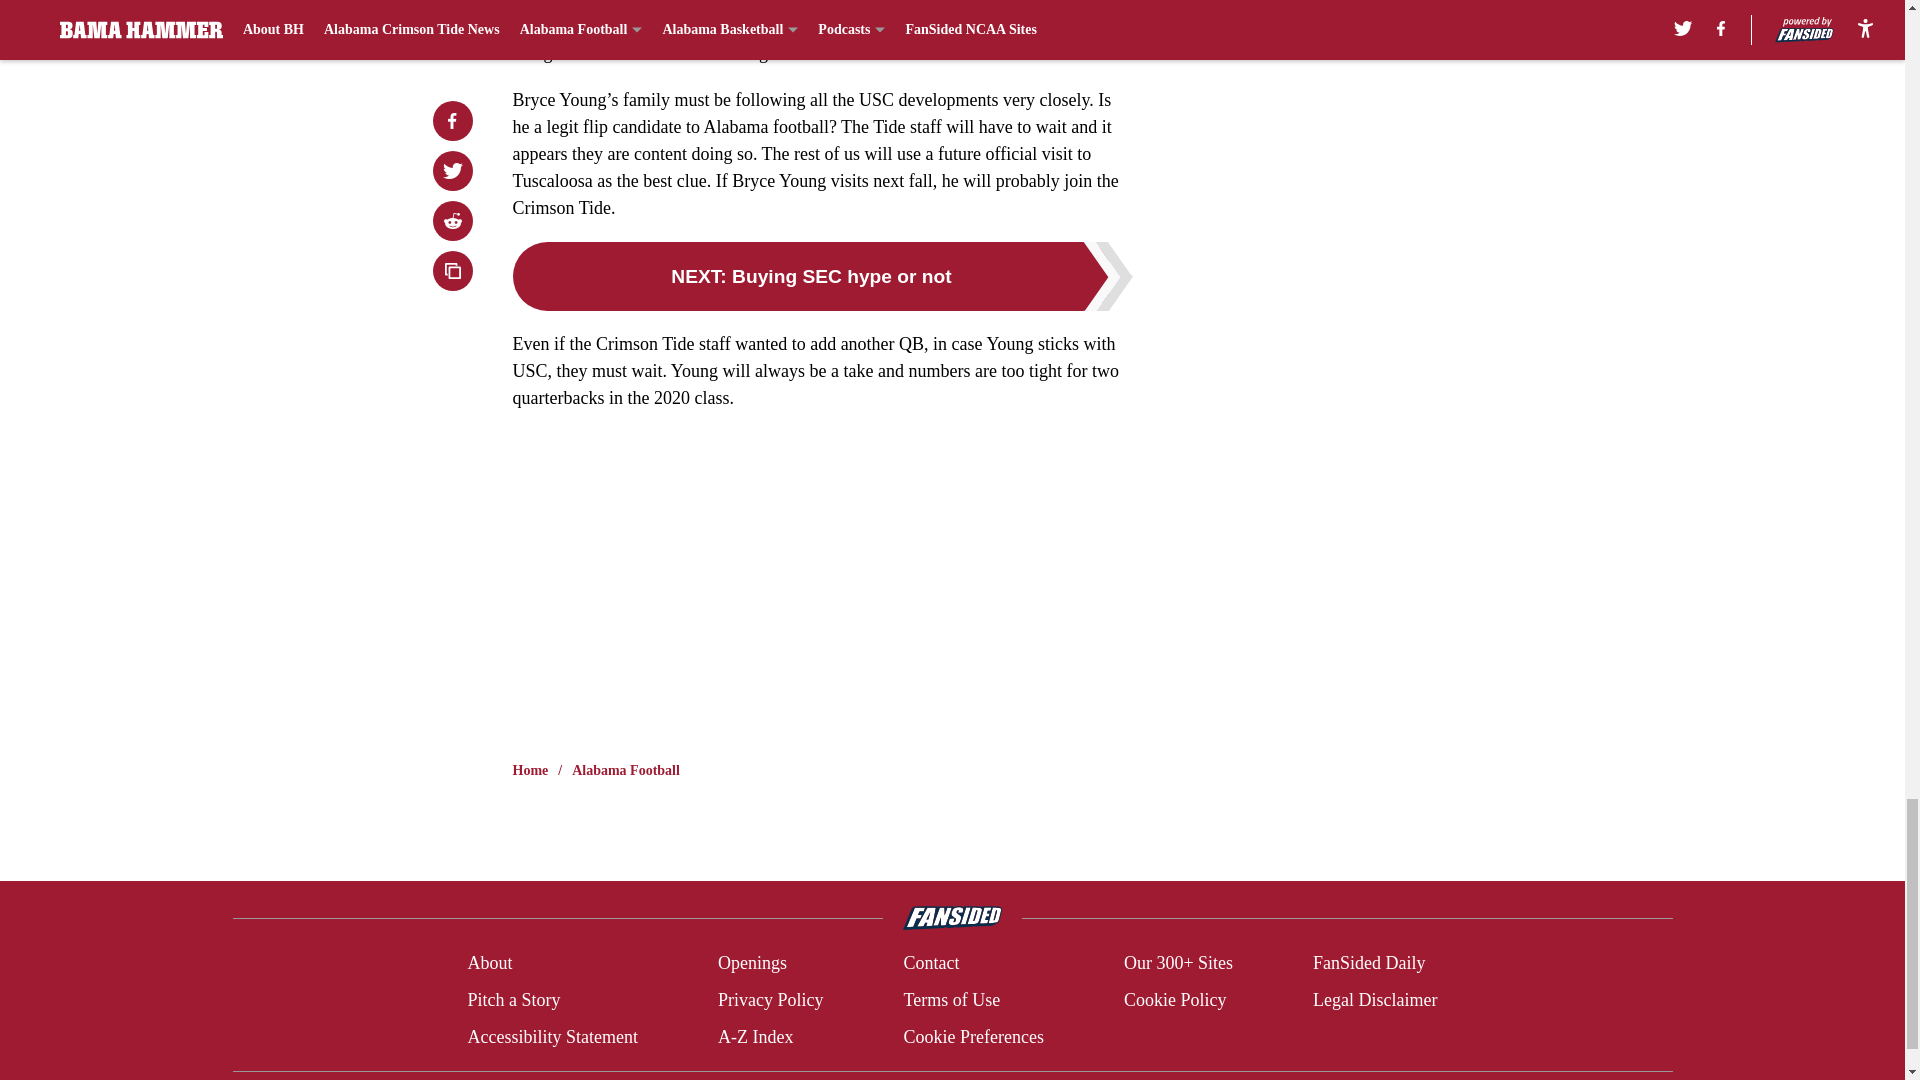 The width and height of the screenshot is (1920, 1080). I want to click on Terms of Use, so click(951, 1000).